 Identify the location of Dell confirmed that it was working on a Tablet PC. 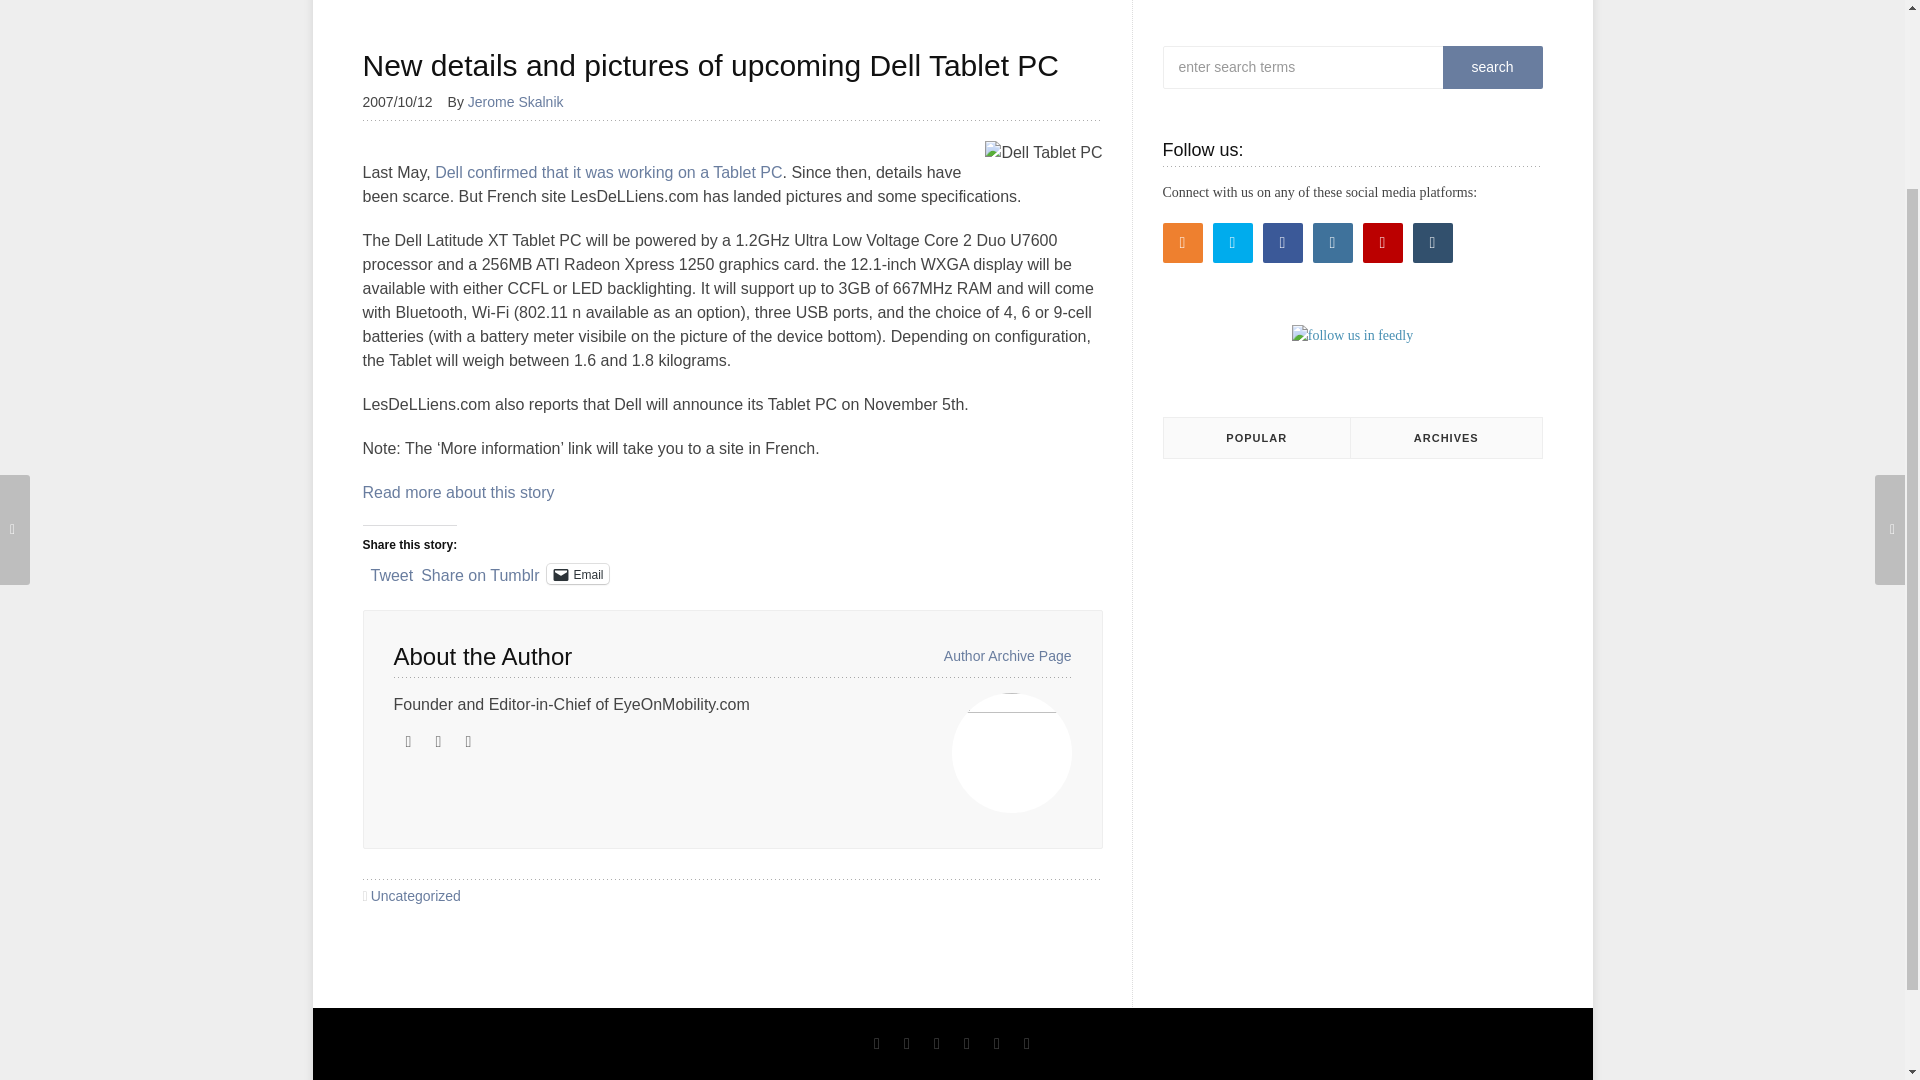
(608, 172).